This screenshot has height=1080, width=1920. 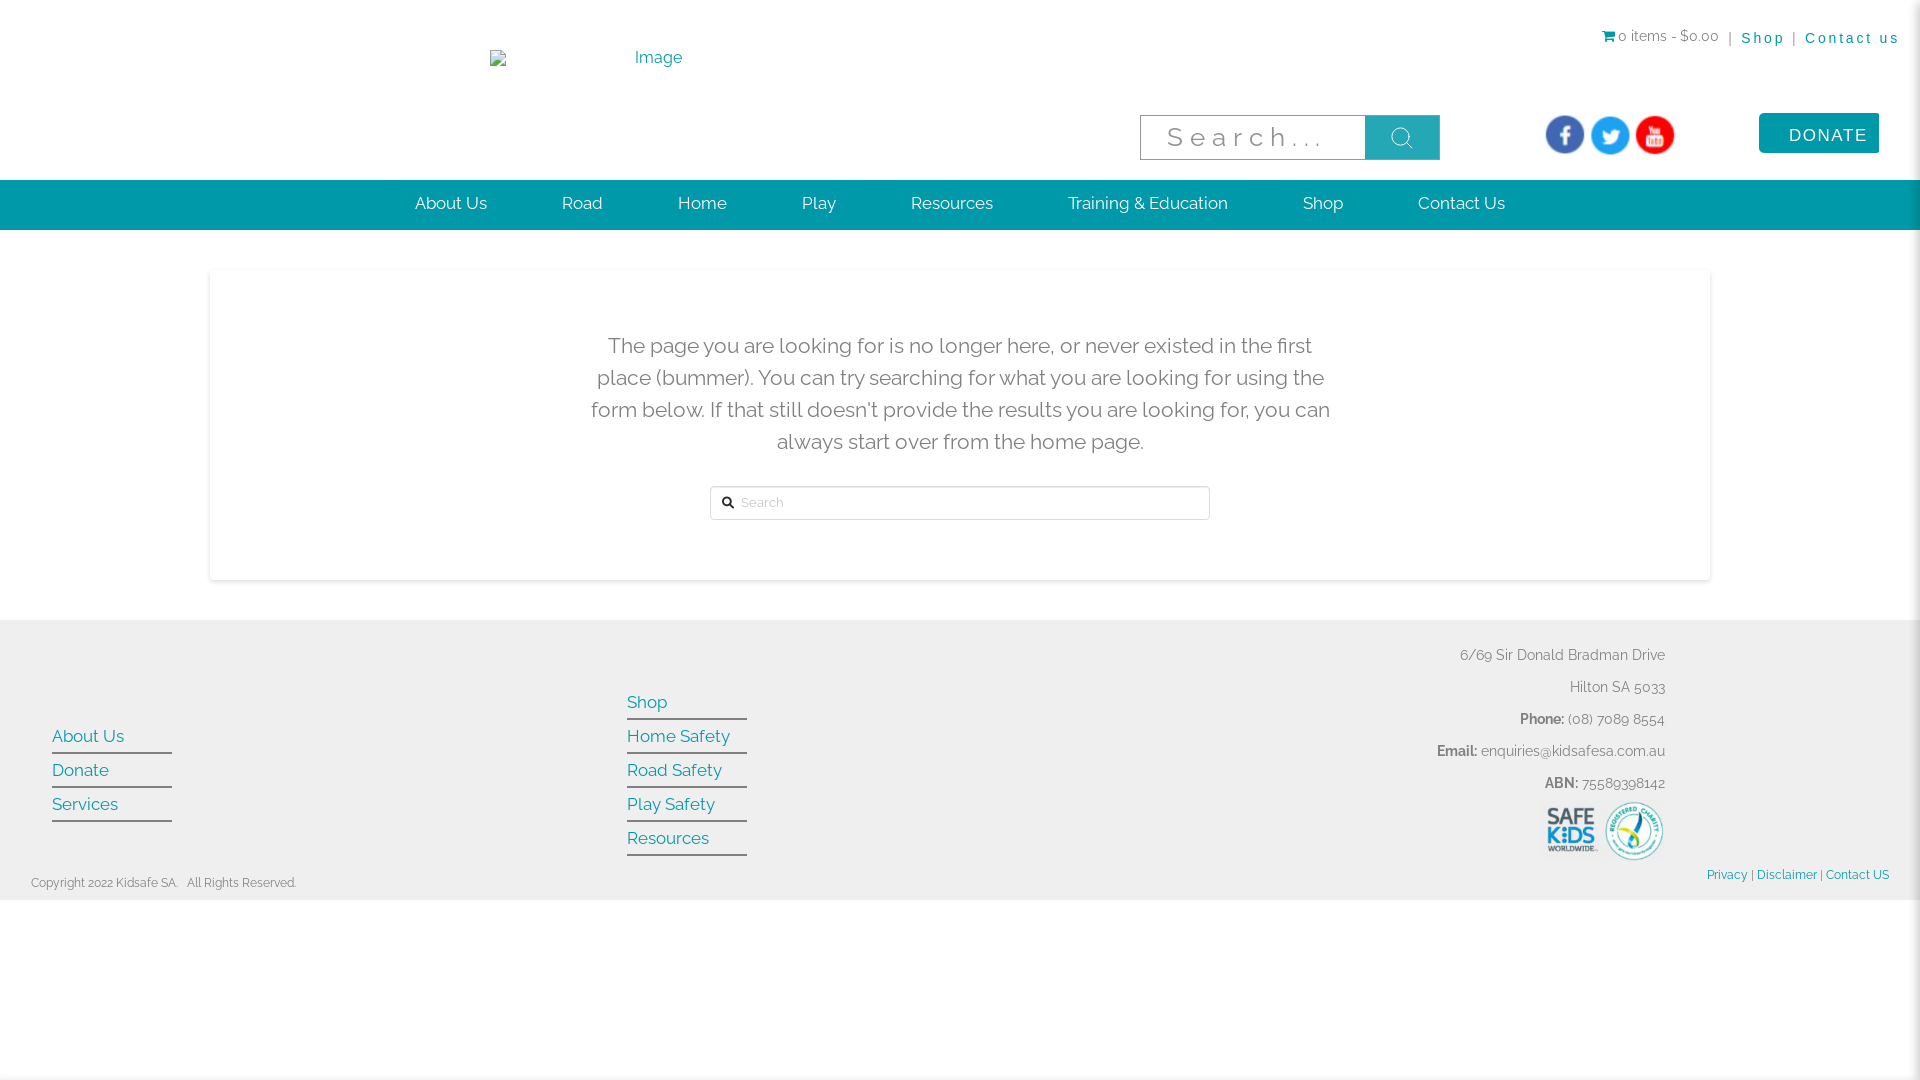 I want to click on Home Safety, so click(x=678, y=736).